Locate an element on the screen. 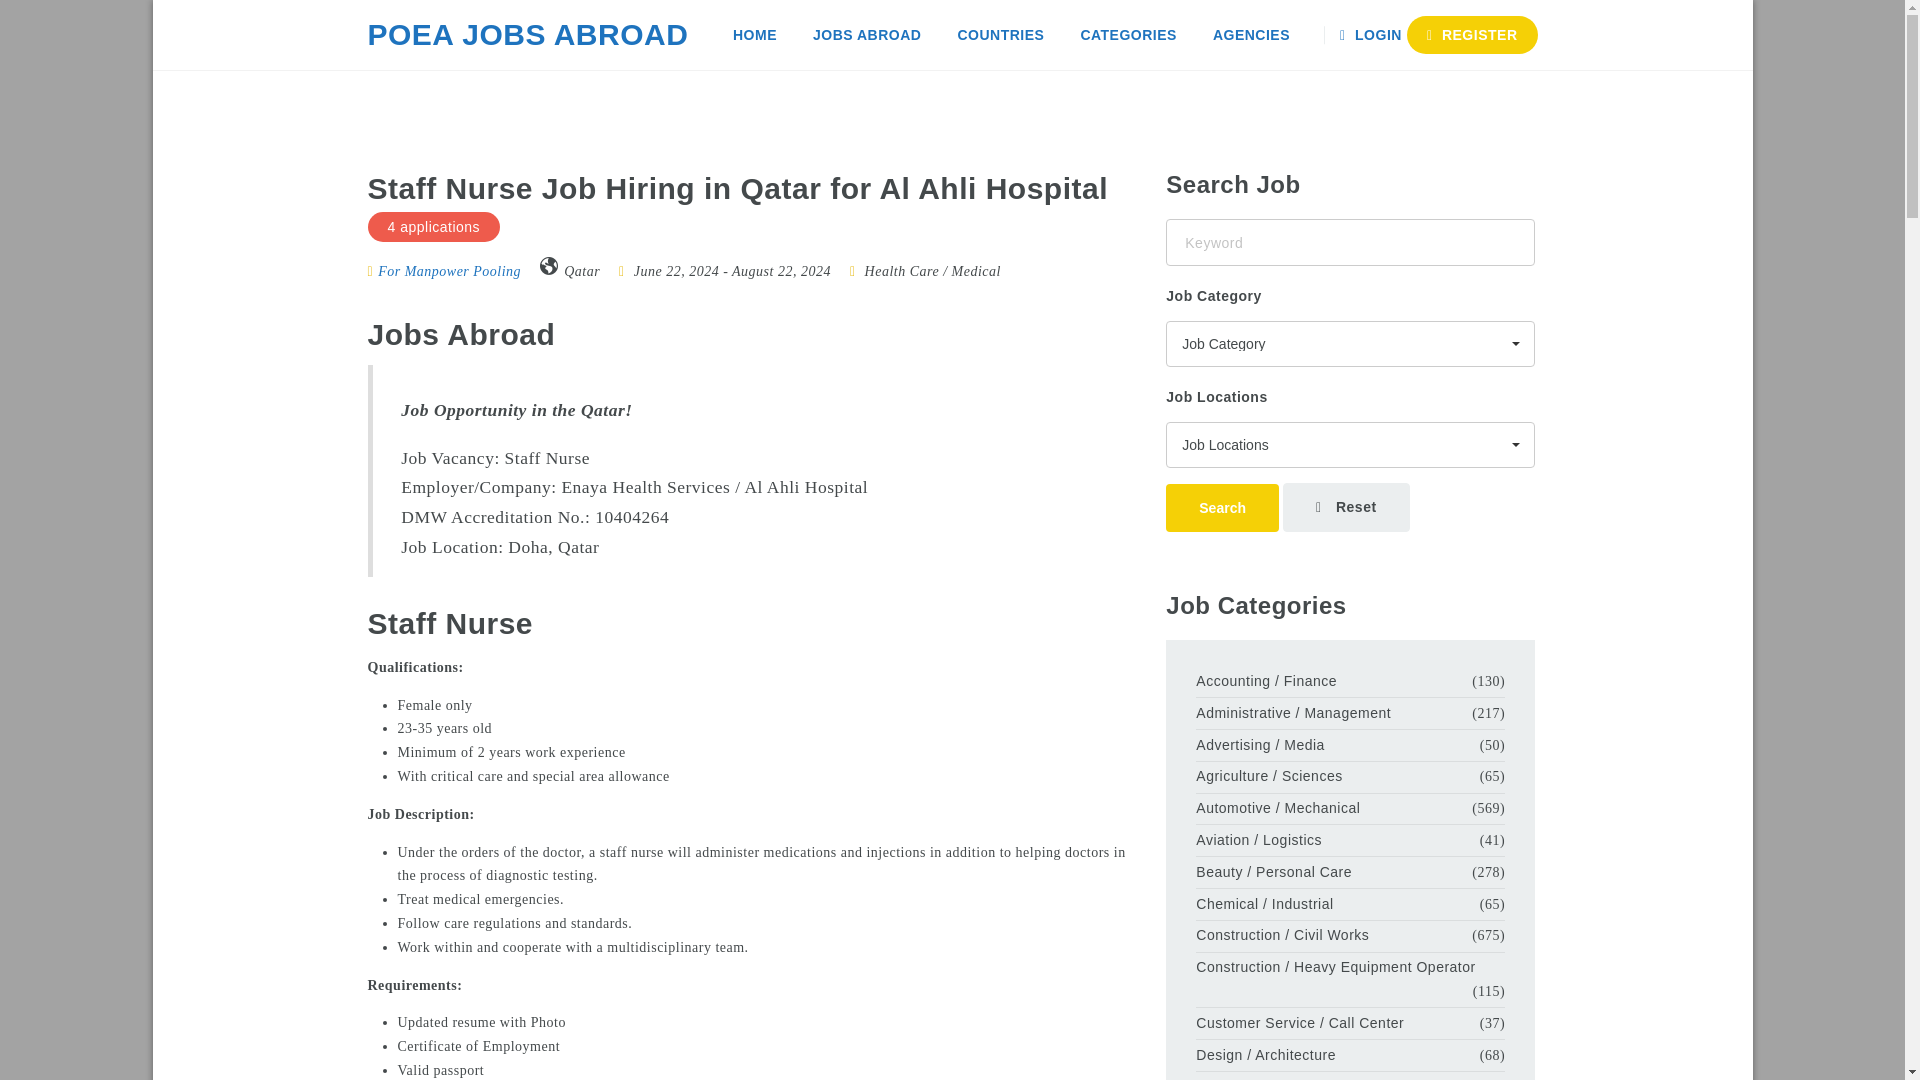 The width and height of the screenshot is (1920, 1080). For Manpower Pooling is located at coordinates (445, 270).